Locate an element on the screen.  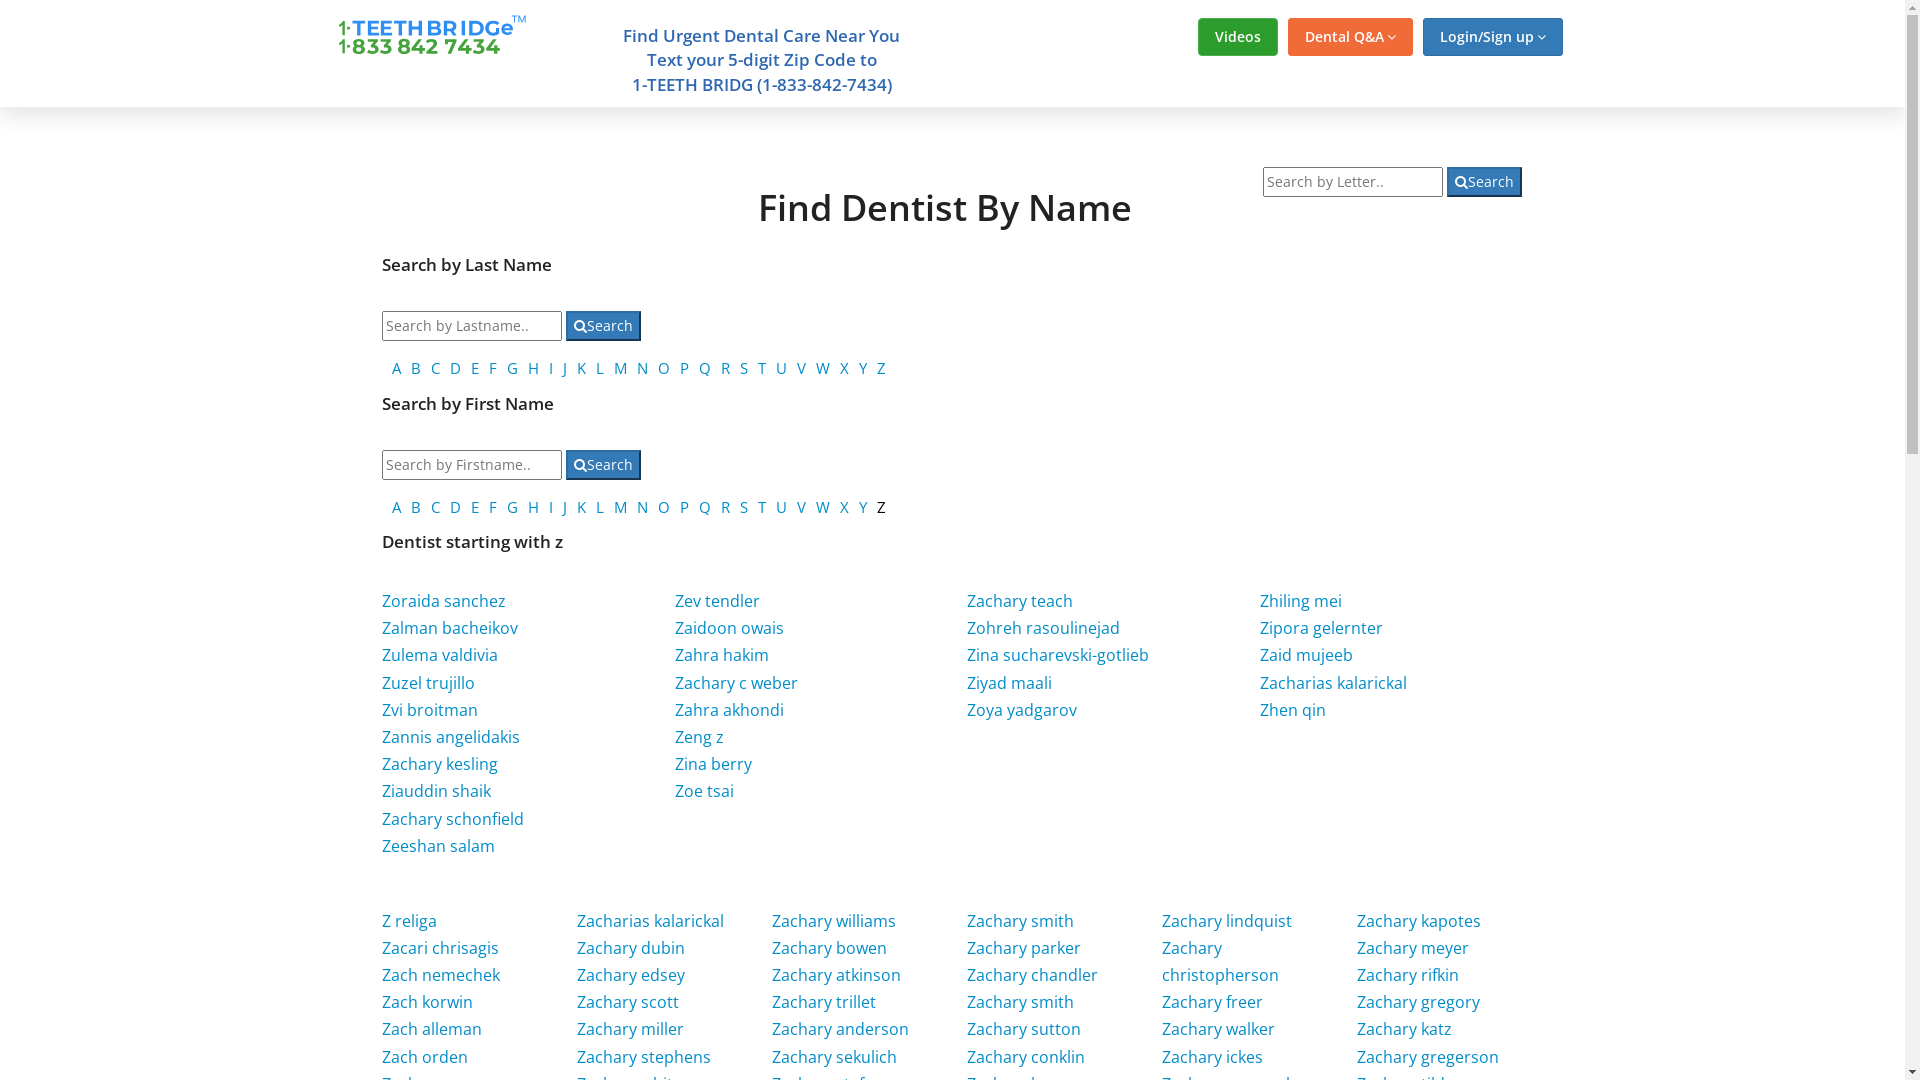
V is located at coordinates (802, 368).